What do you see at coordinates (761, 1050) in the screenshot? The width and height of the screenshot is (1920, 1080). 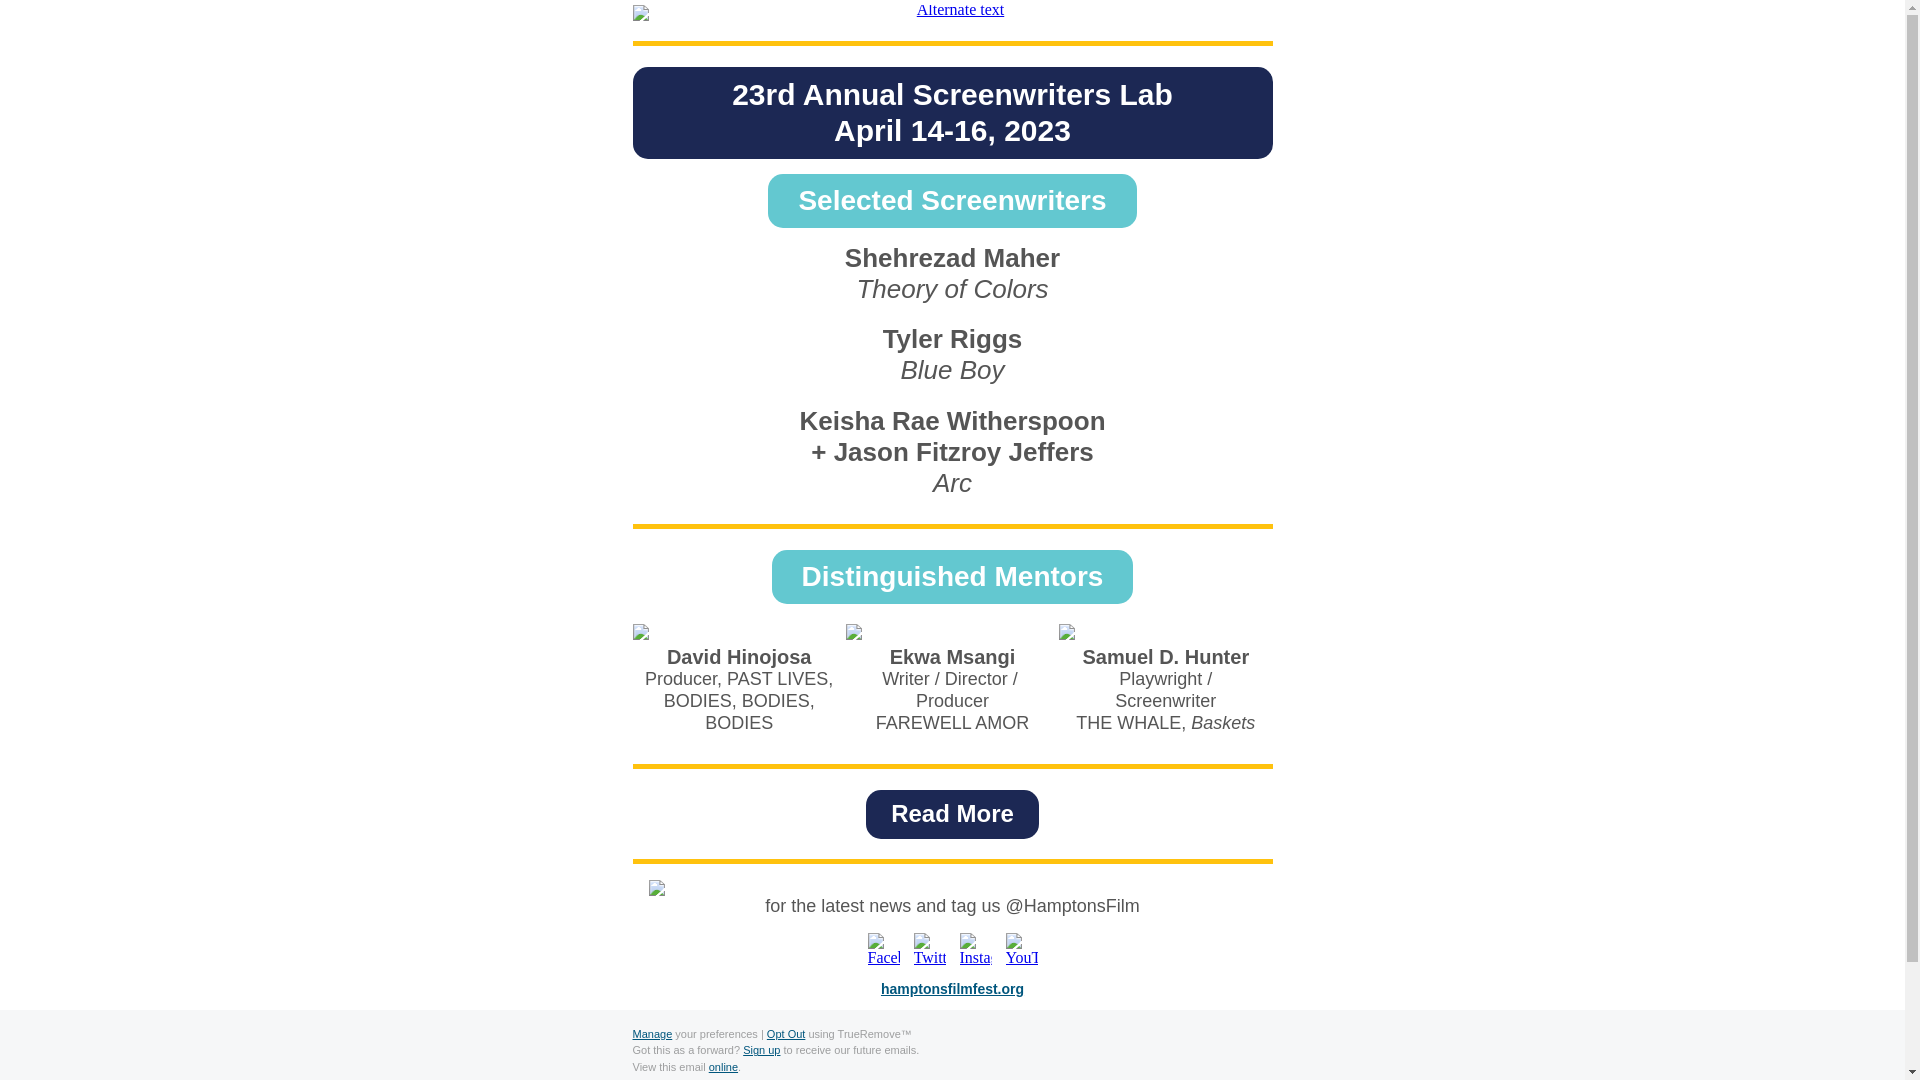 I see `Alternate text` at bounding box center [761, 1050].